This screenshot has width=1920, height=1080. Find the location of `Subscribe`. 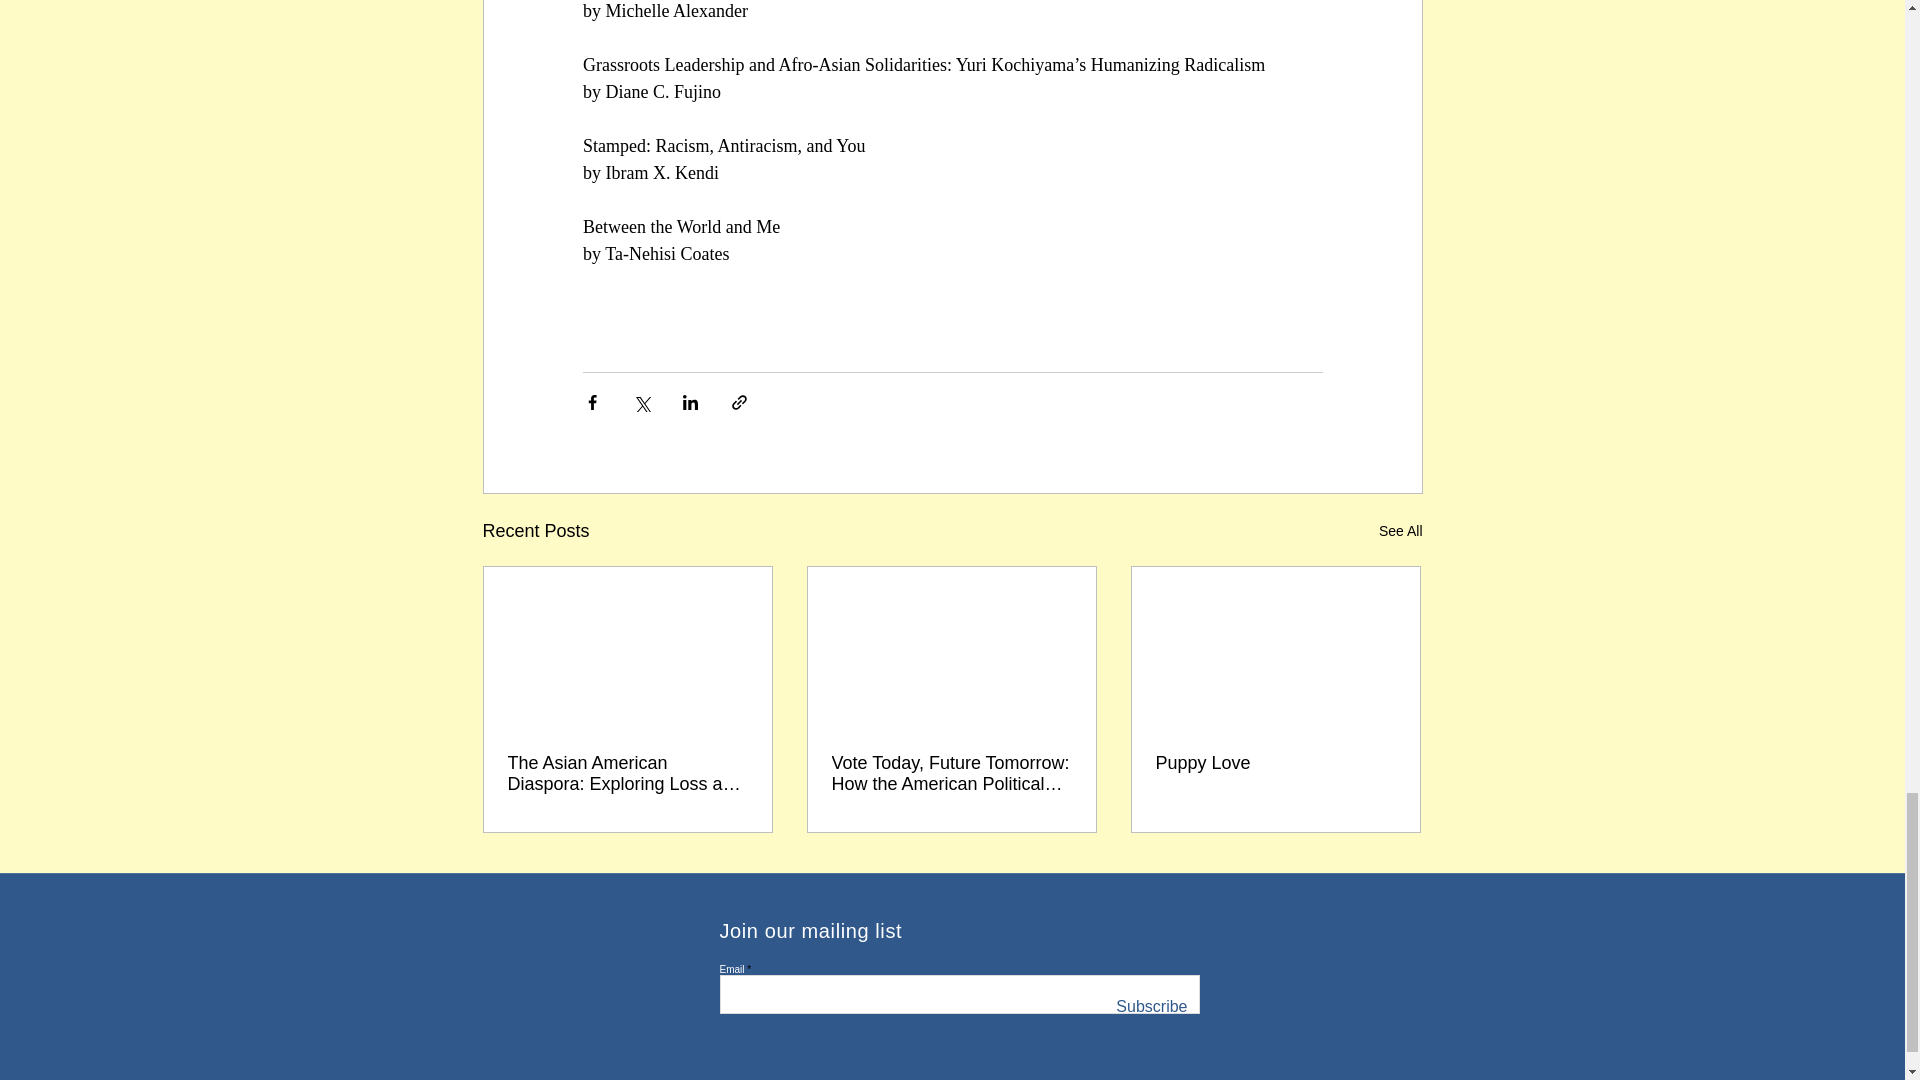

Subscribe is located at coordinates (1150, 1007).